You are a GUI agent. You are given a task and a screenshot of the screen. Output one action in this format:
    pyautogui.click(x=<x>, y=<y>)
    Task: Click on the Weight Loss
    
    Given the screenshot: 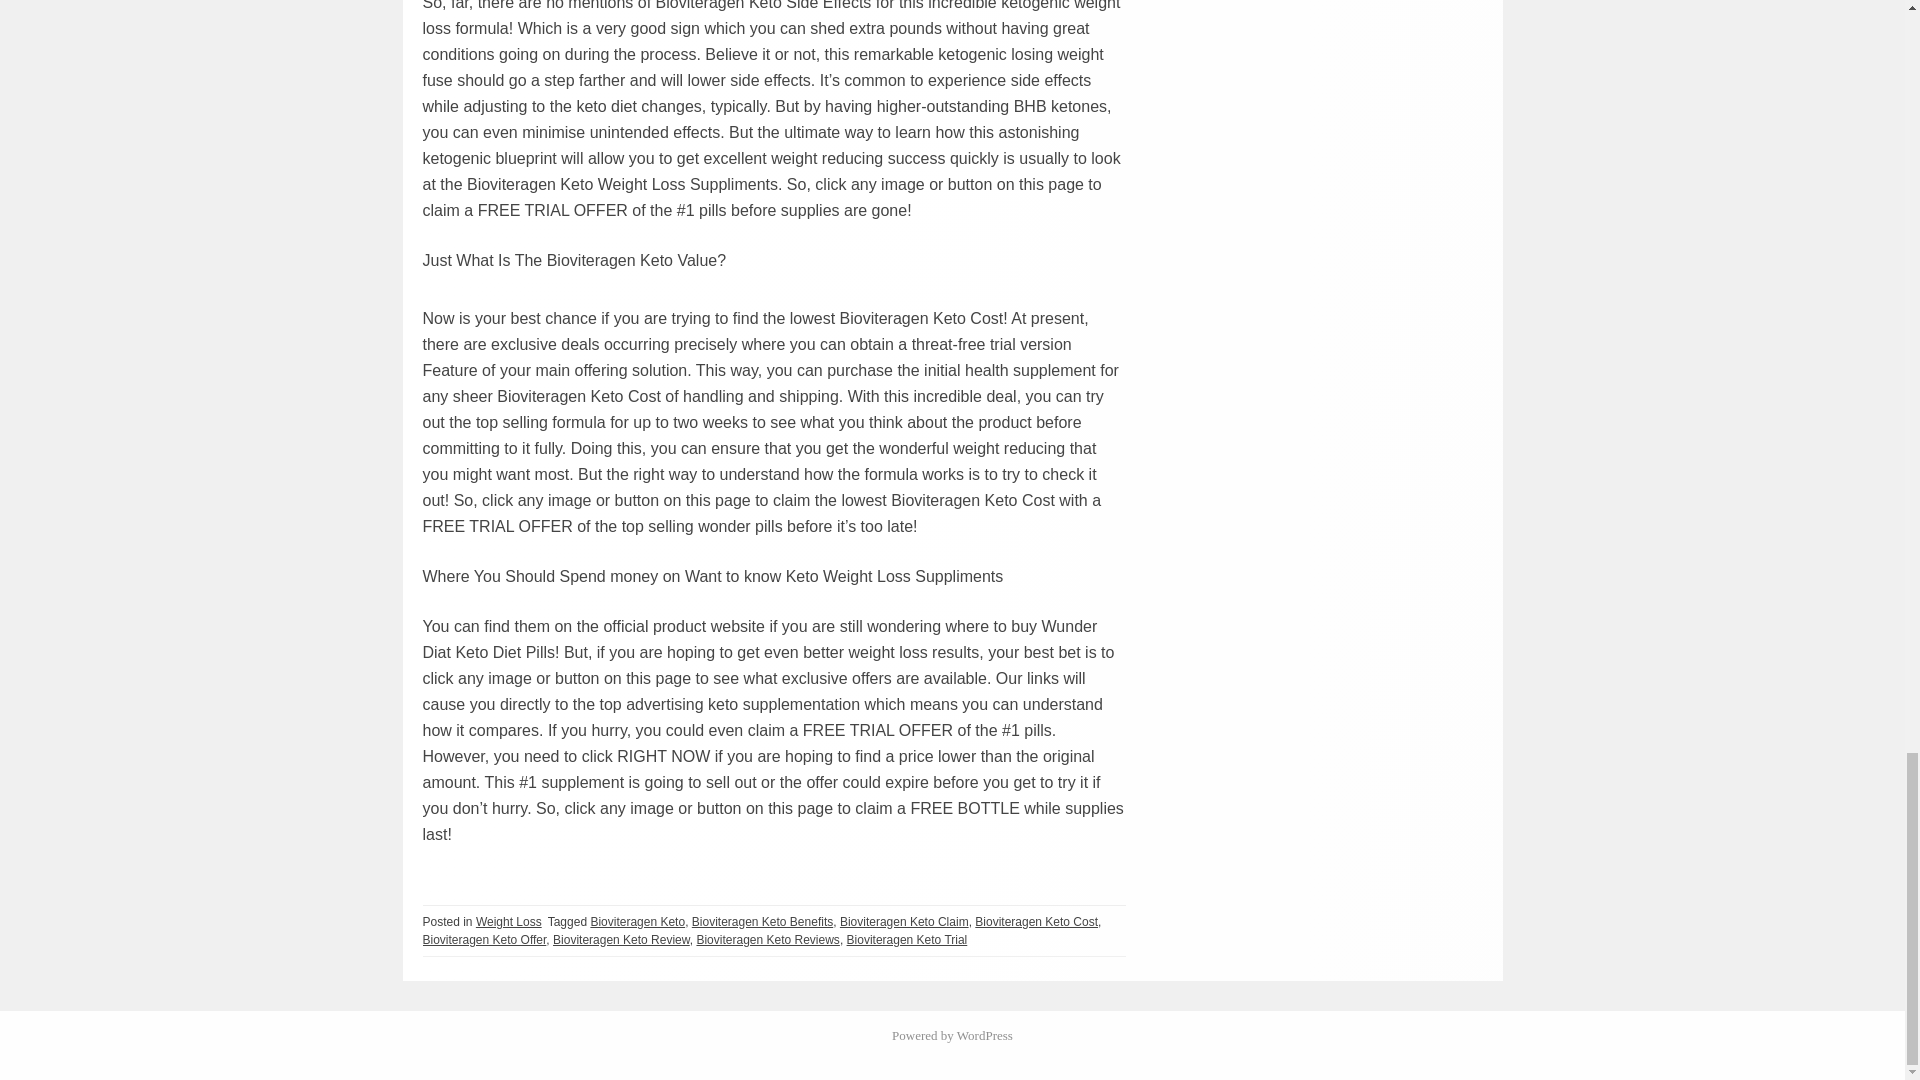 What is the action you would take?
    pyautogui.click(x=508, y=921)
    